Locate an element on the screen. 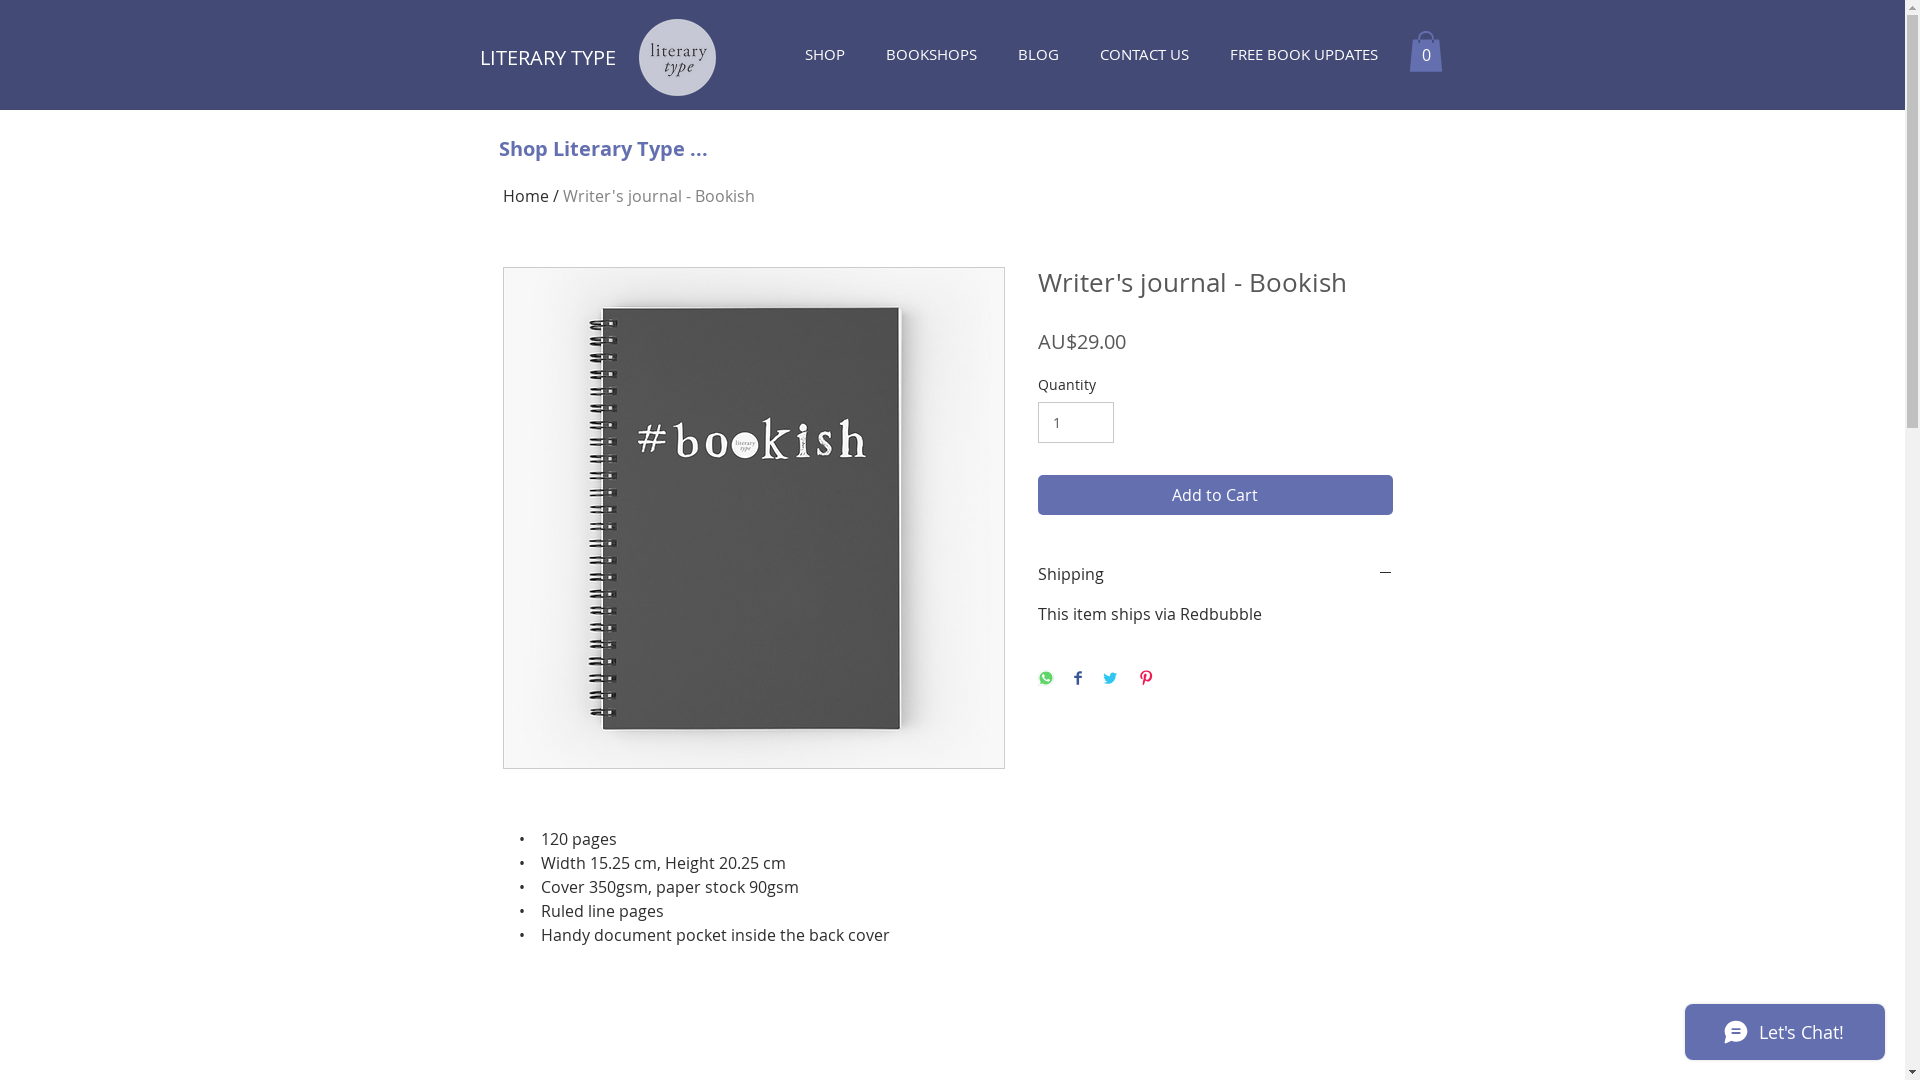  BLOG is located at coordinates (1043, 54).